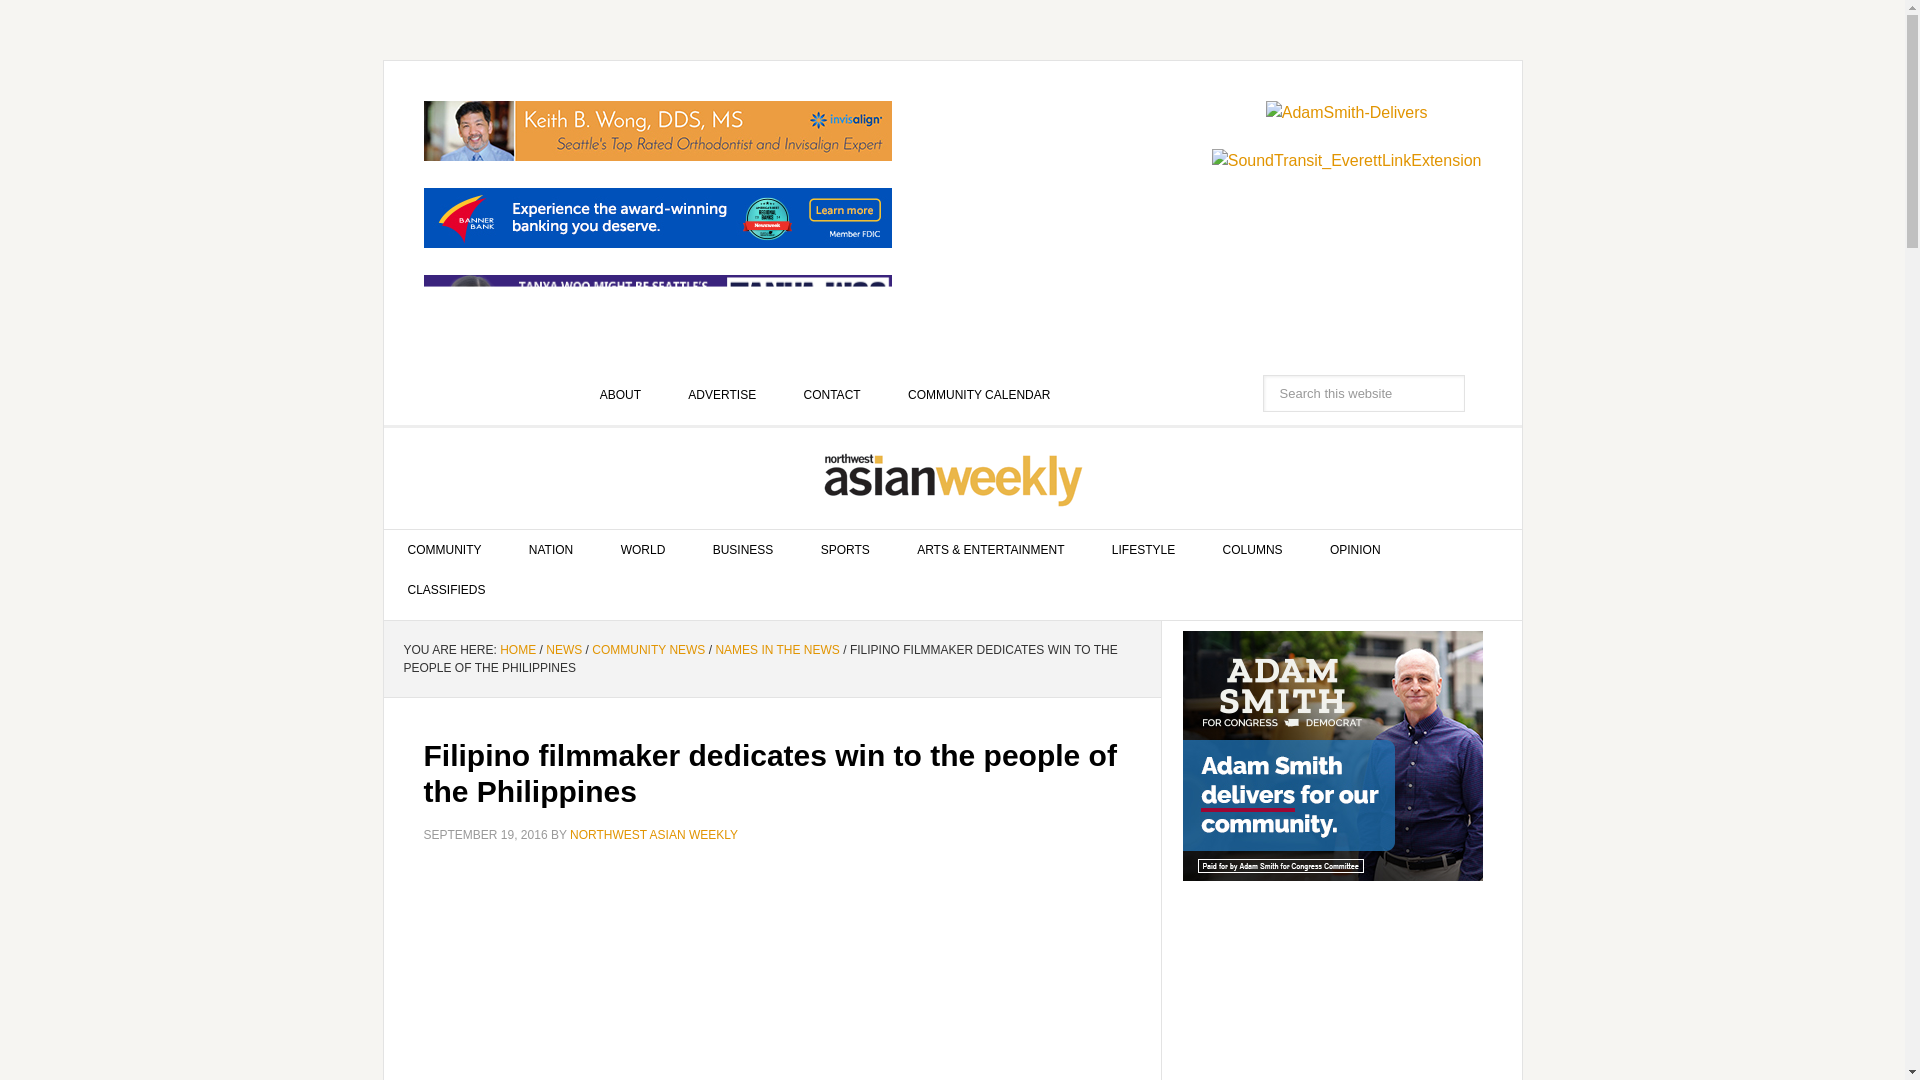  Describe the element at coordinates (1355, 550) in the screenshot. I see `OPINION` at that location.